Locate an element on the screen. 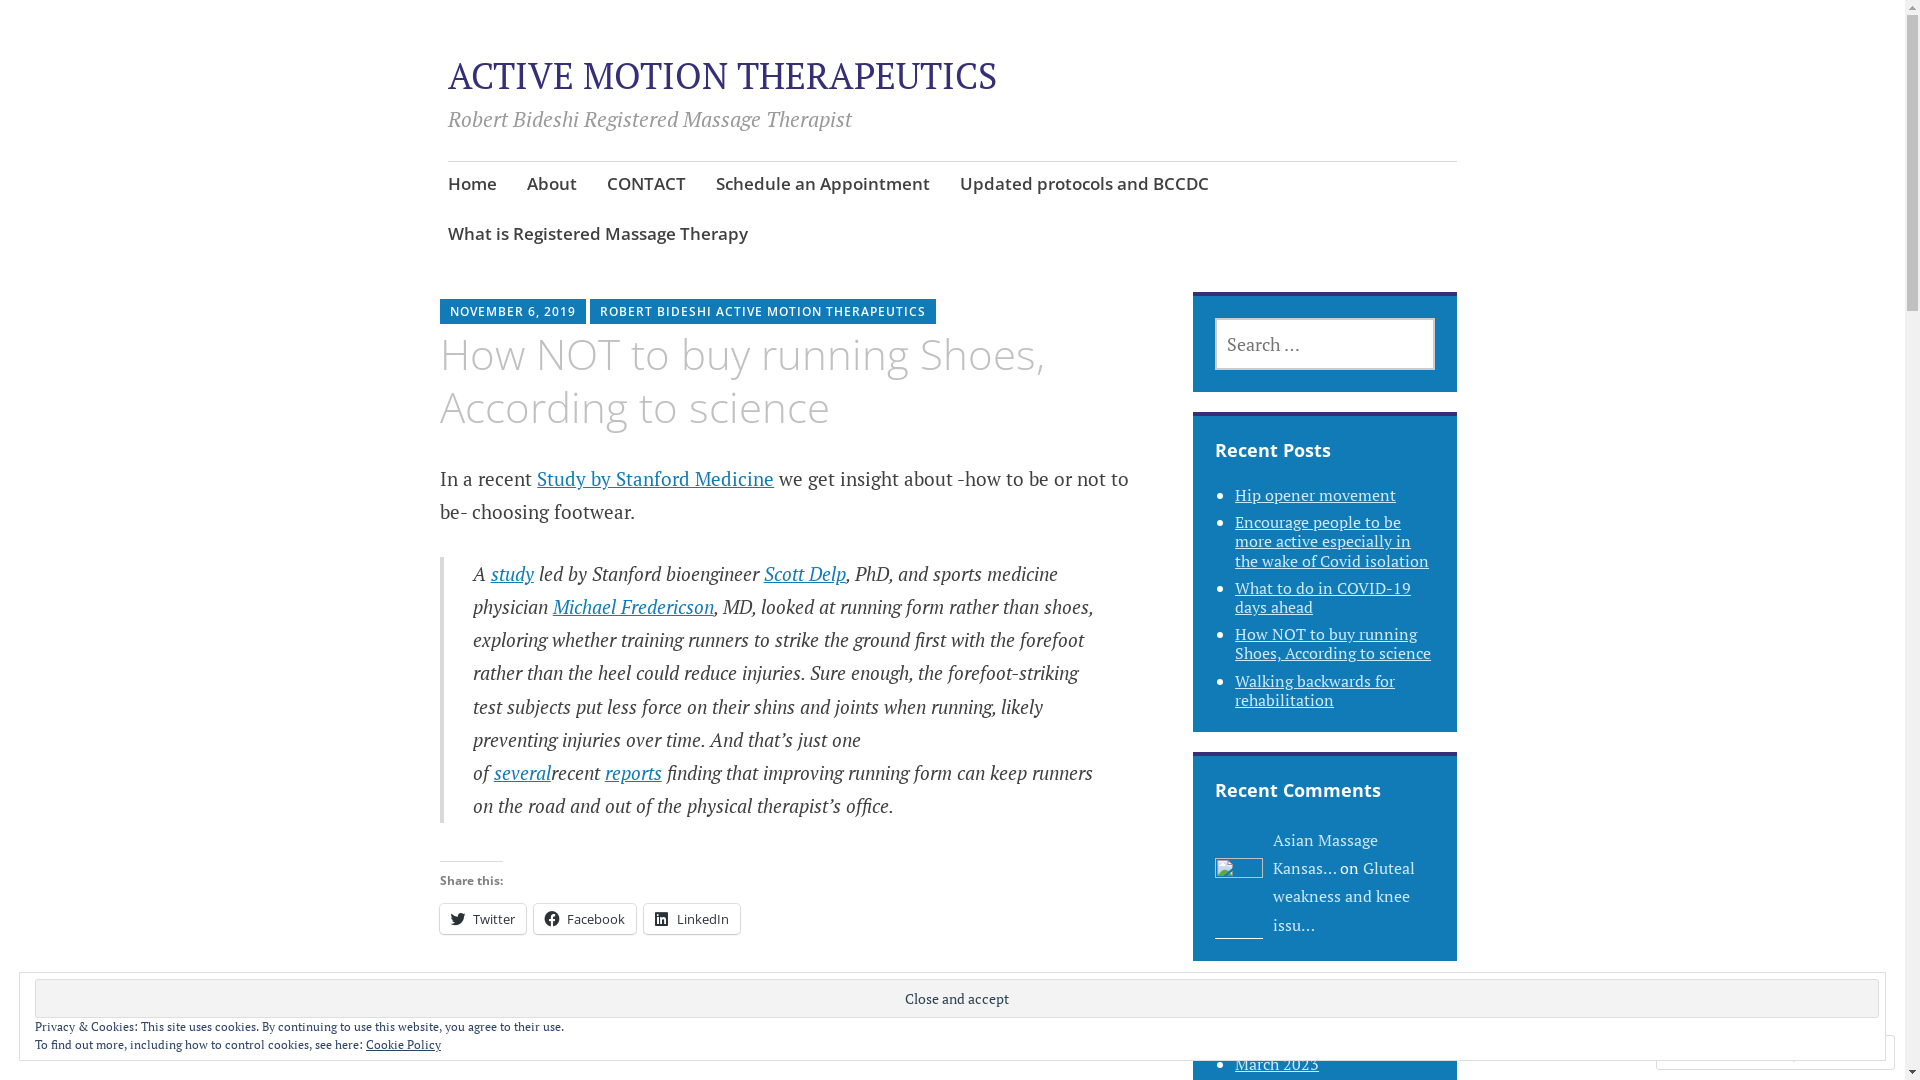  reports is located at coordinates (634, 772).